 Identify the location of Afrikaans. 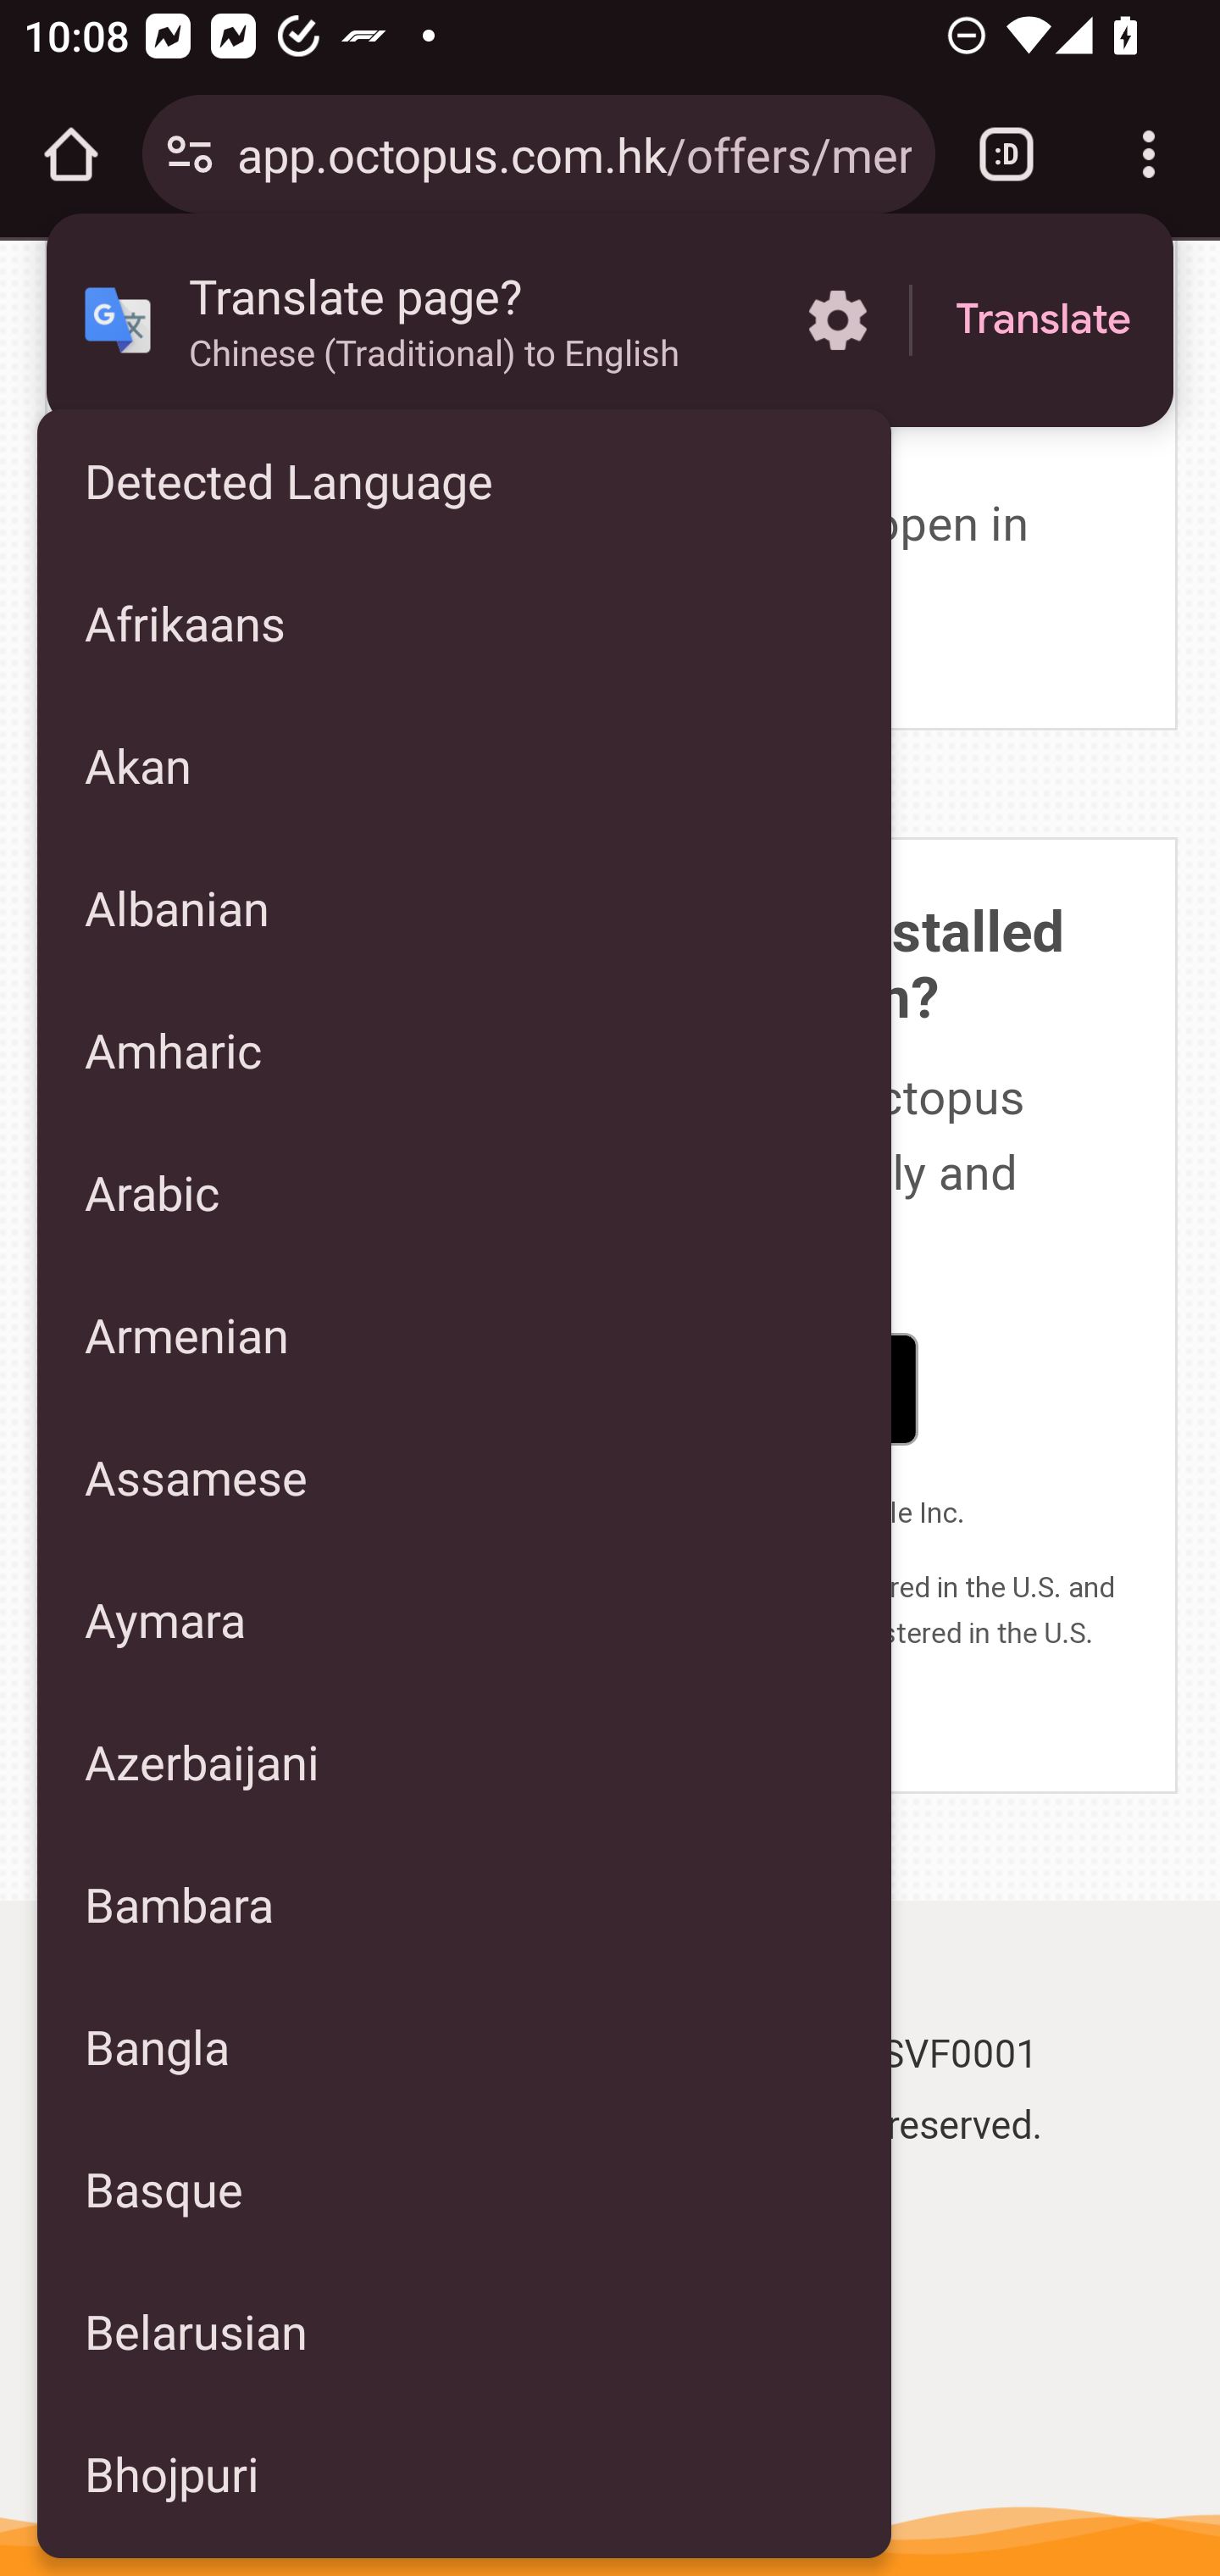
(464, 622).